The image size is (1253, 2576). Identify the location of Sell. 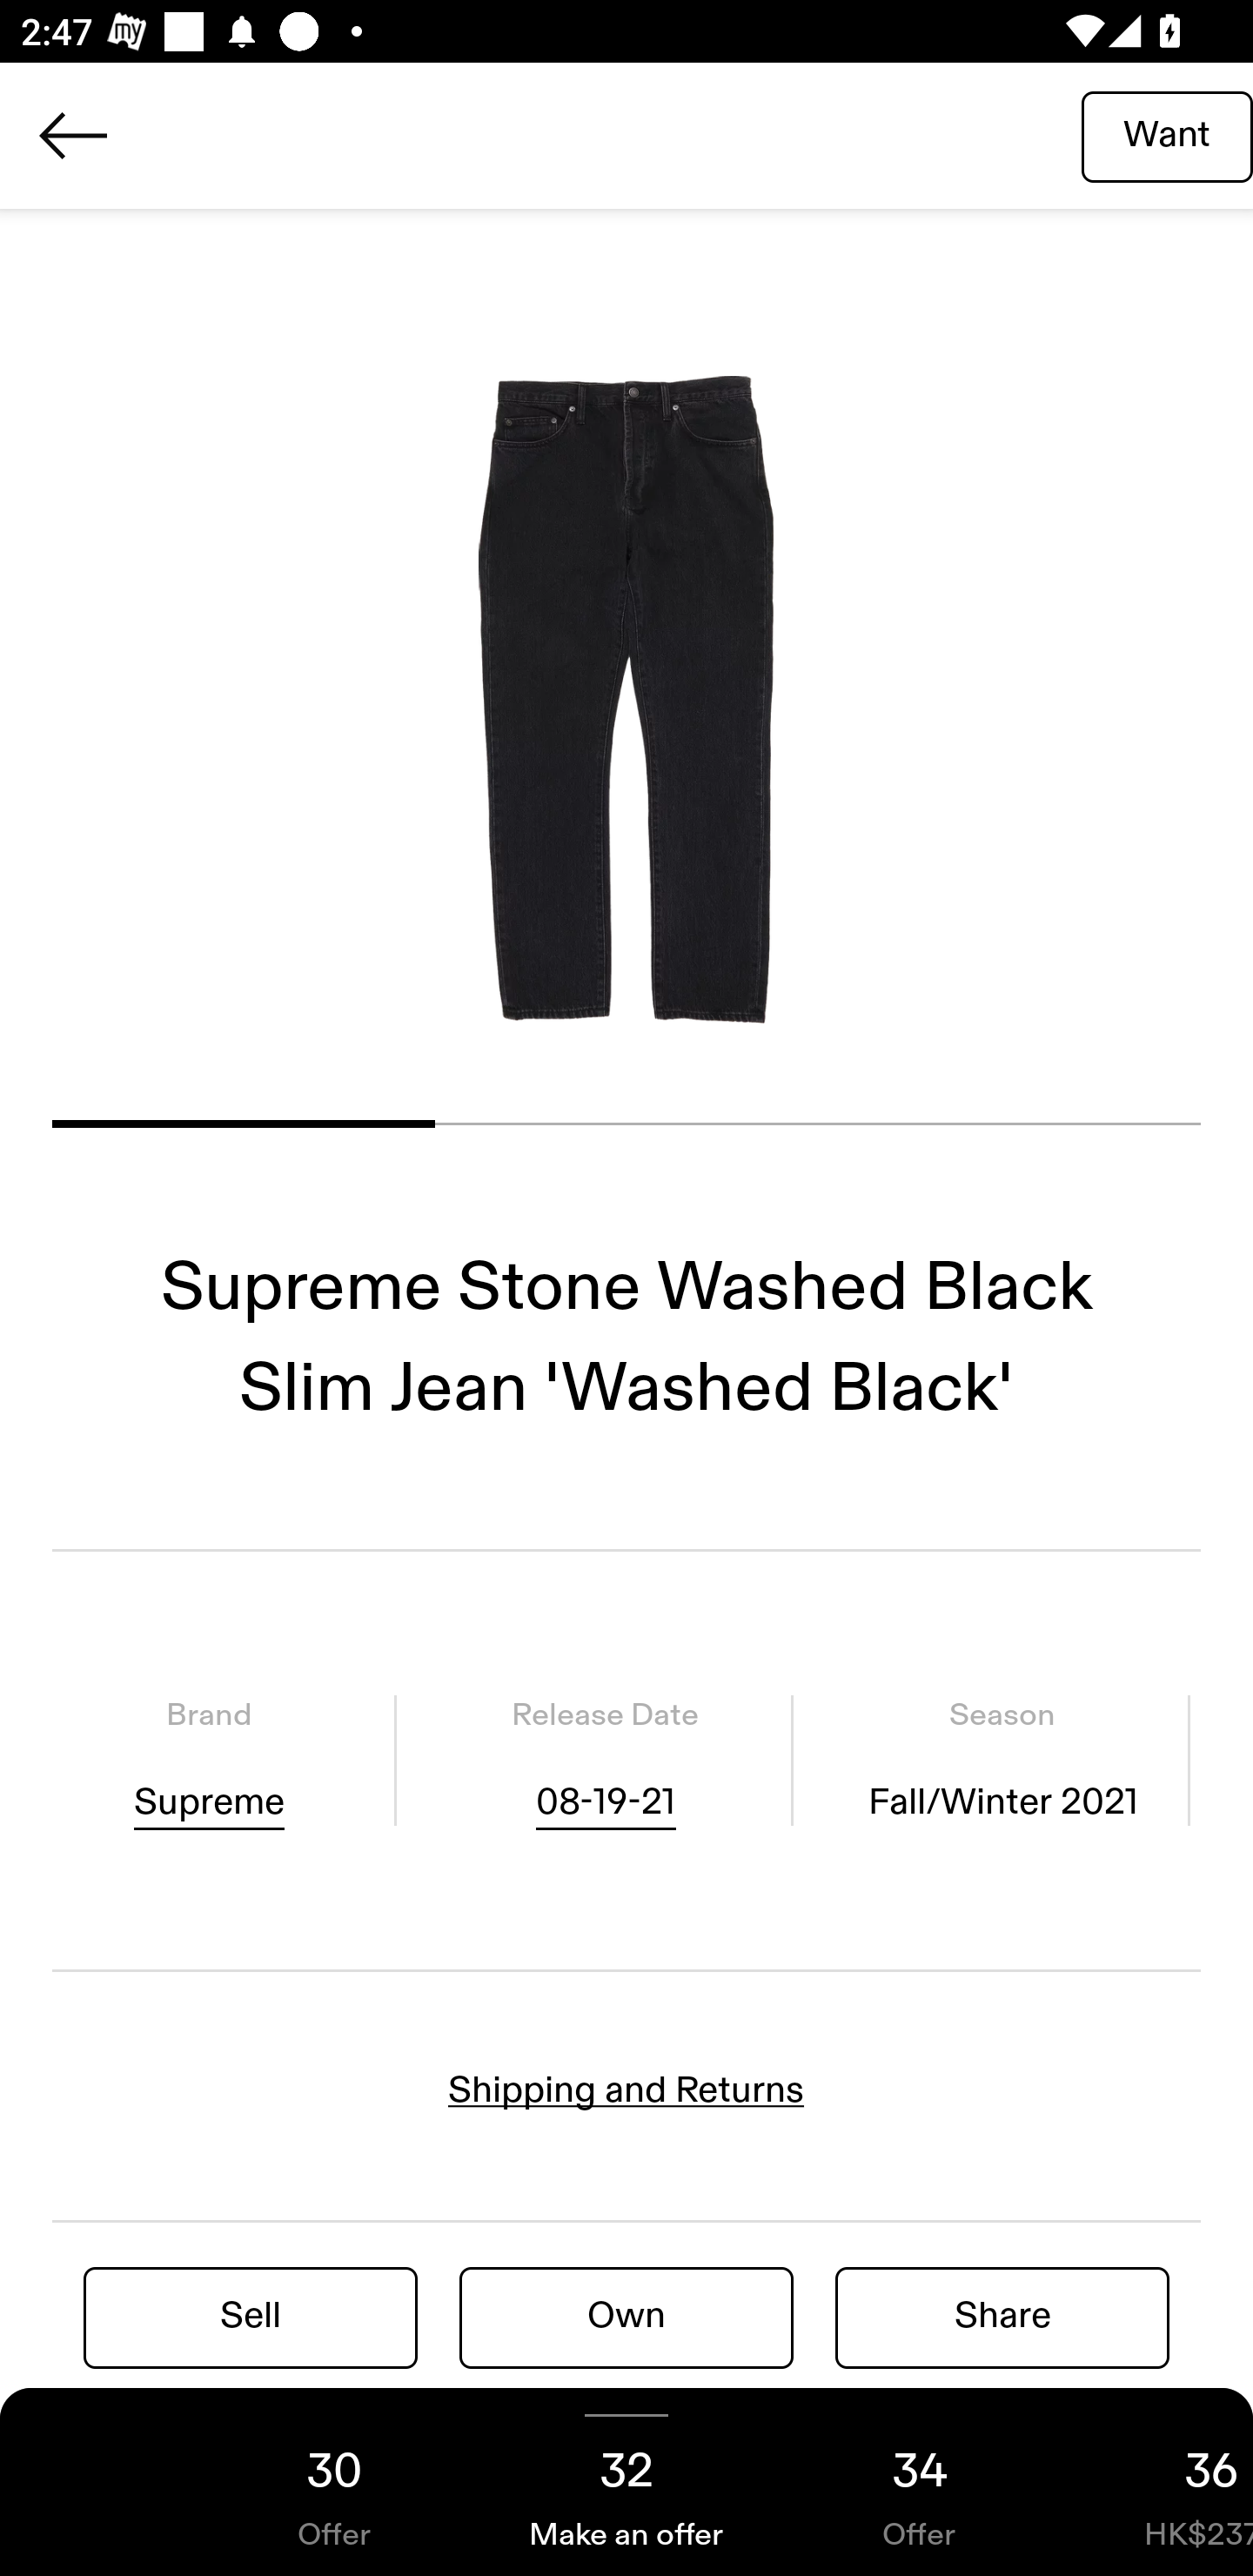
(251, 2317).